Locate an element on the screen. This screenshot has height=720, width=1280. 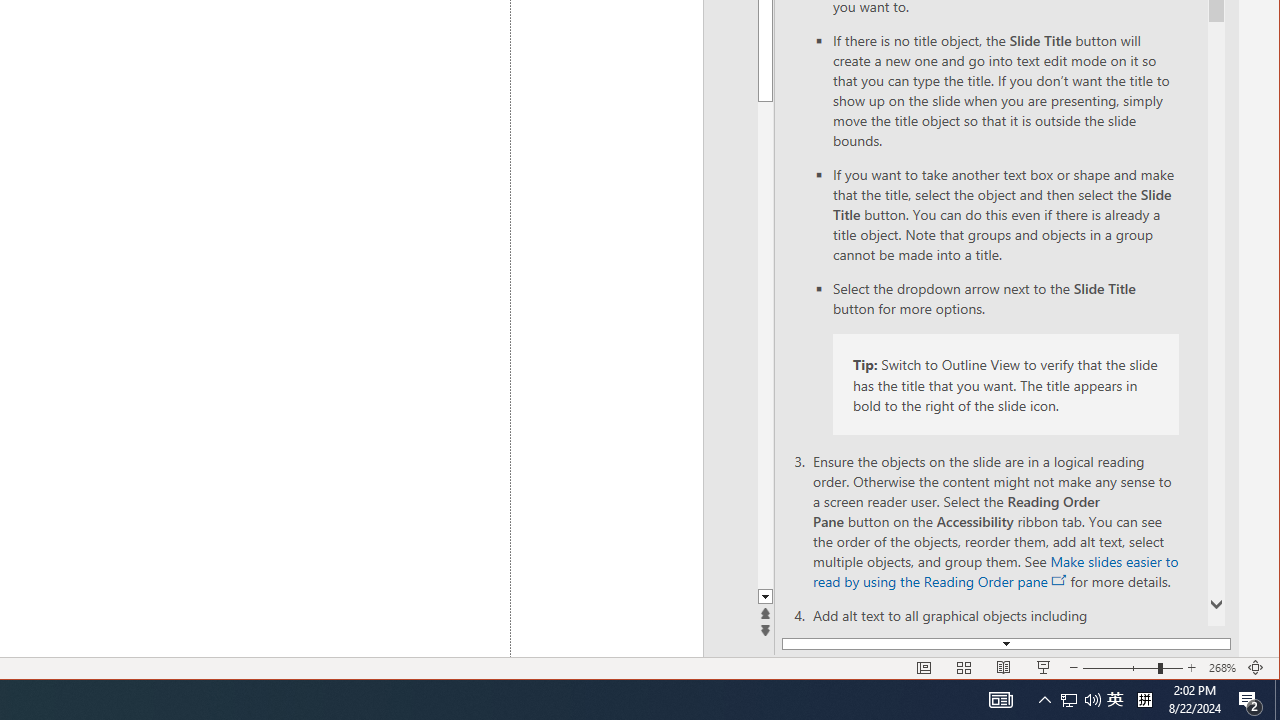
Zoom 268% is located at coordinates (1222, 668).